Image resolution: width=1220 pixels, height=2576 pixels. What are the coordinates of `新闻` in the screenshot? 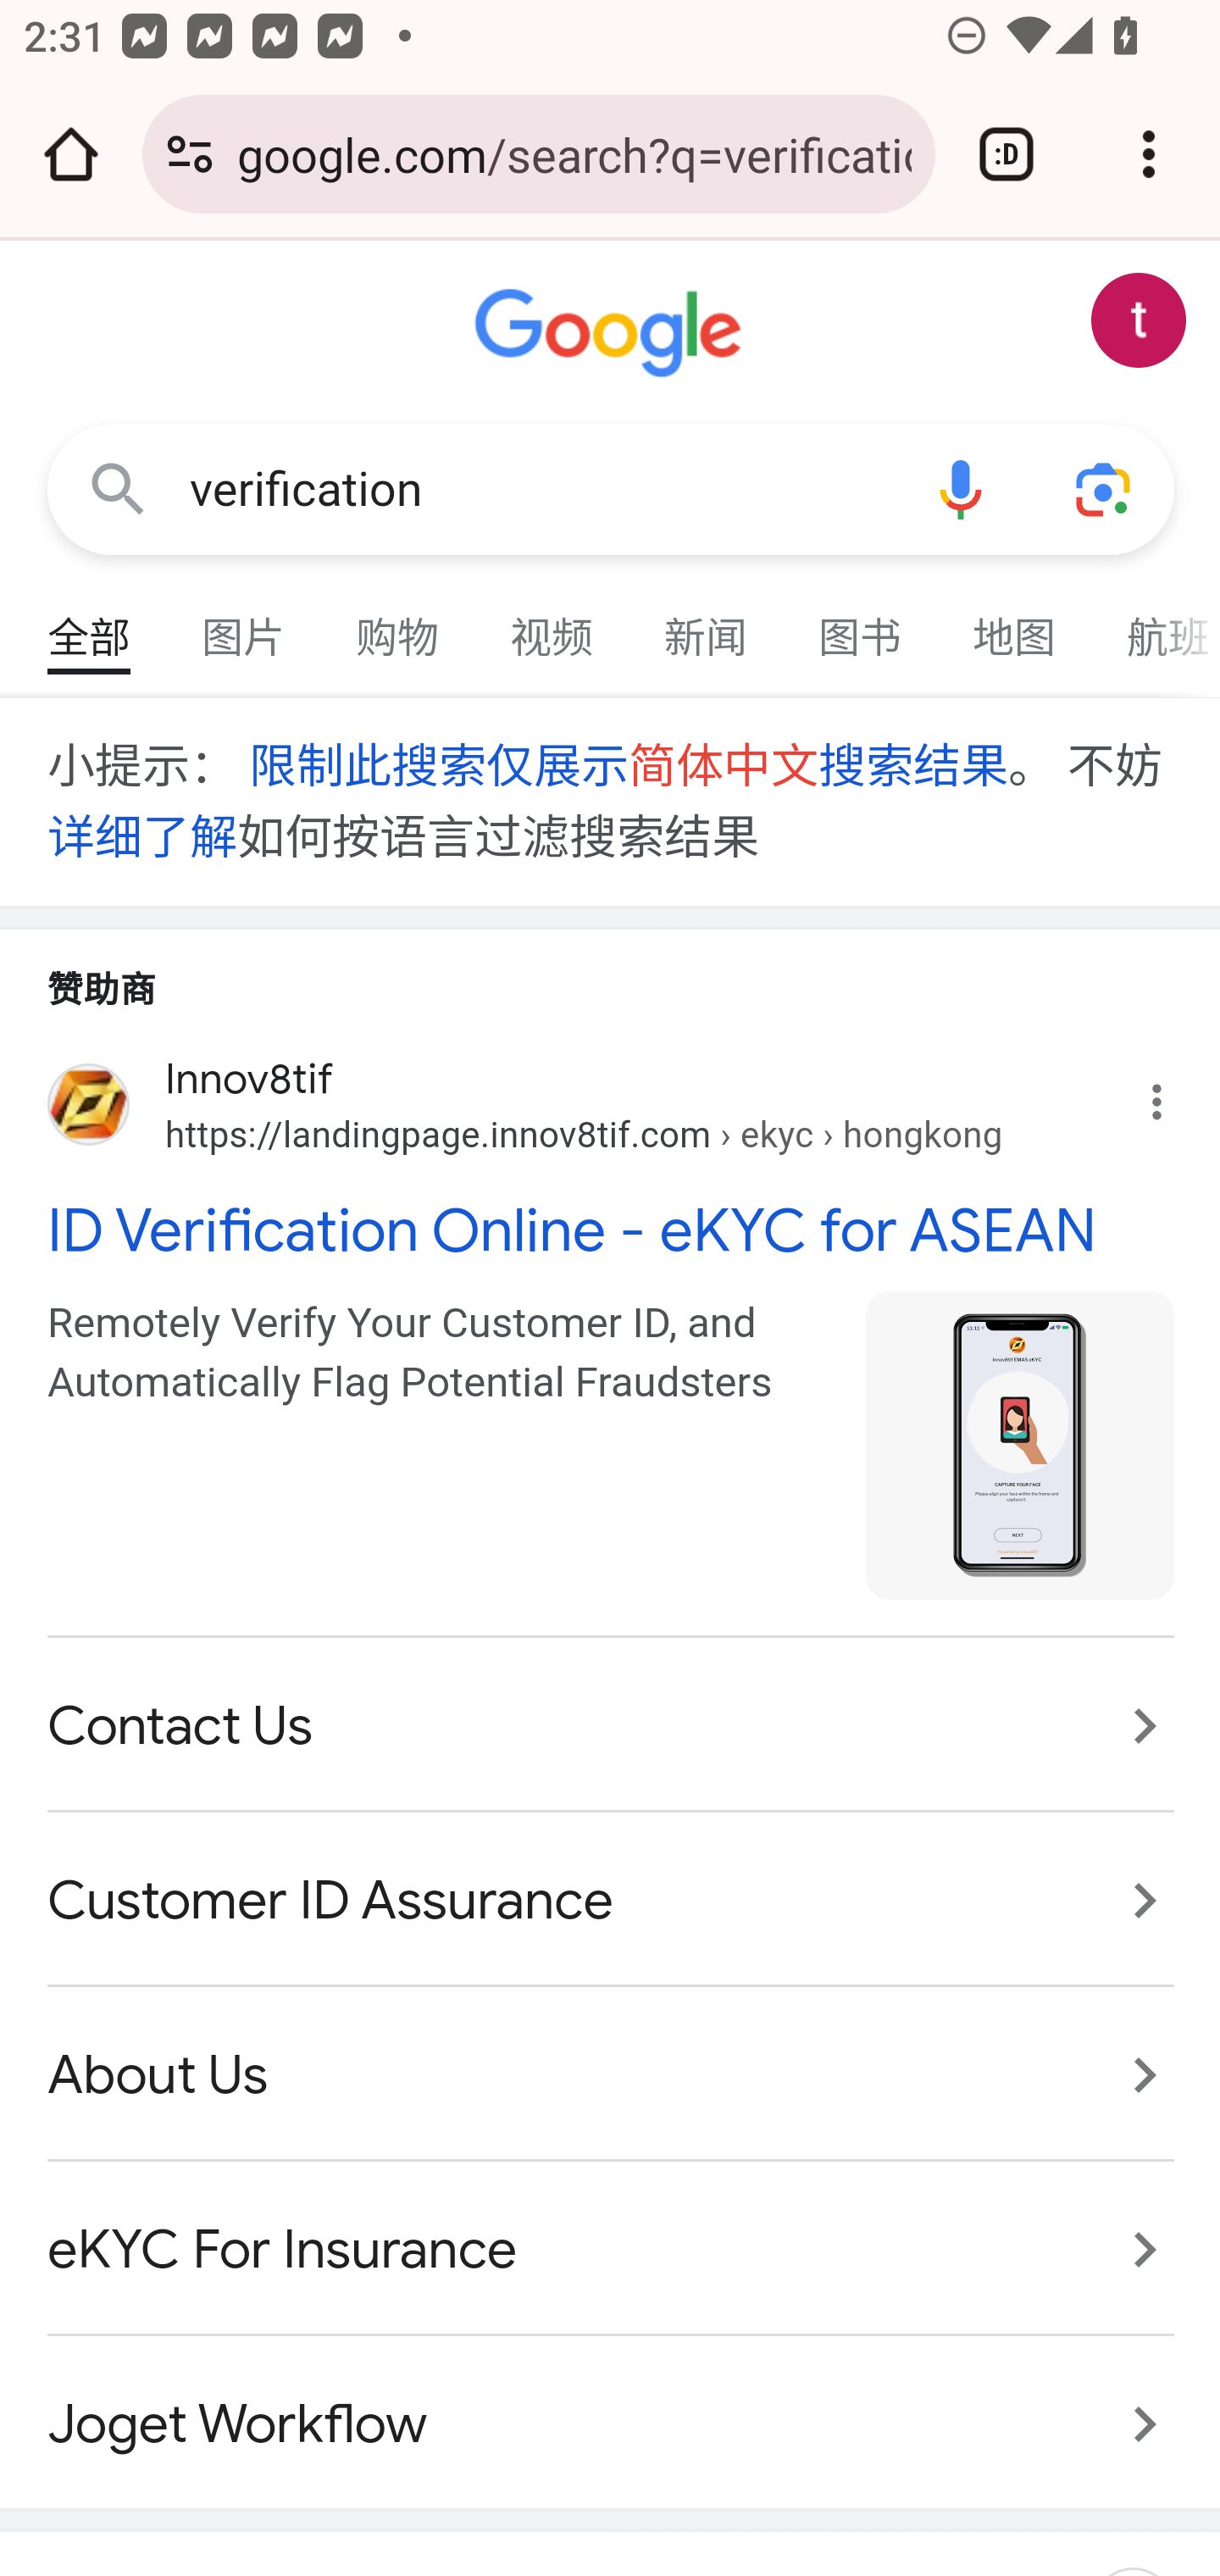 It's located at (707, 622).